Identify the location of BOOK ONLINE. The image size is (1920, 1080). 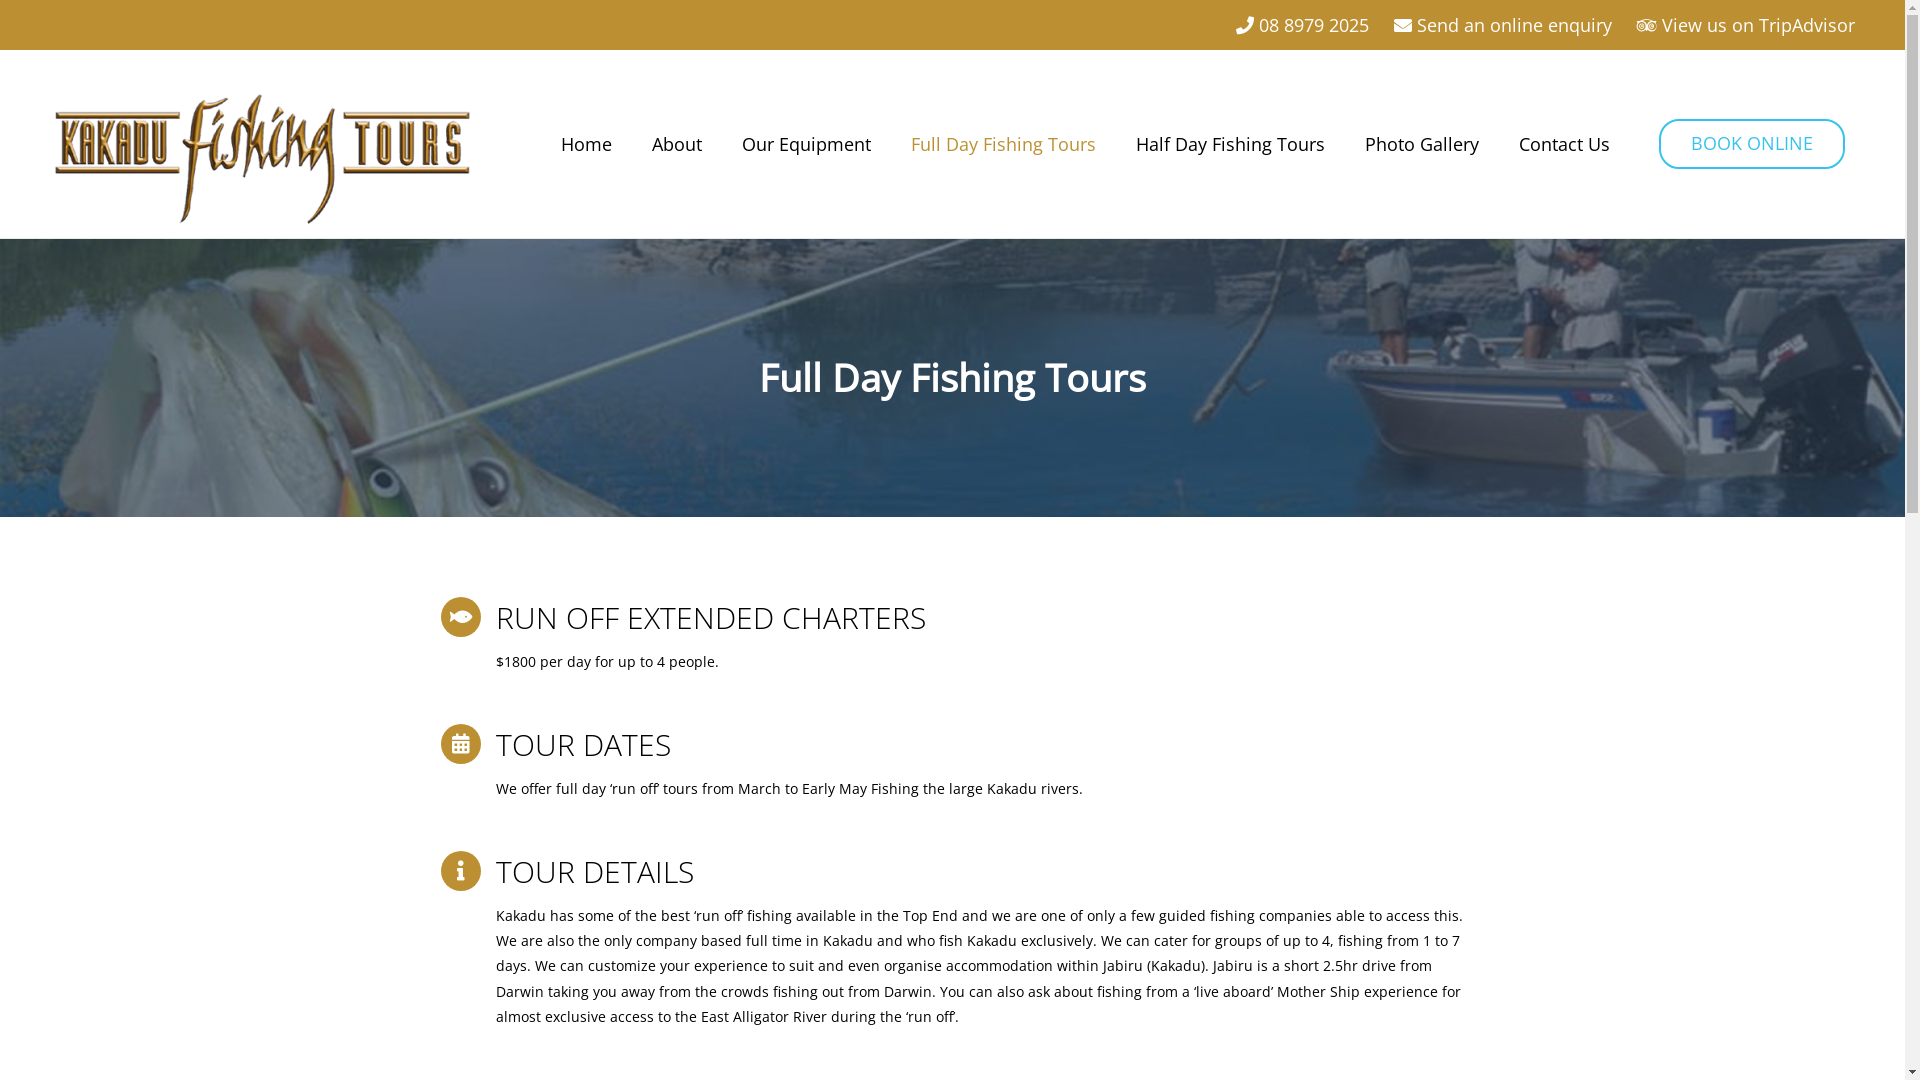
(1752, 144).